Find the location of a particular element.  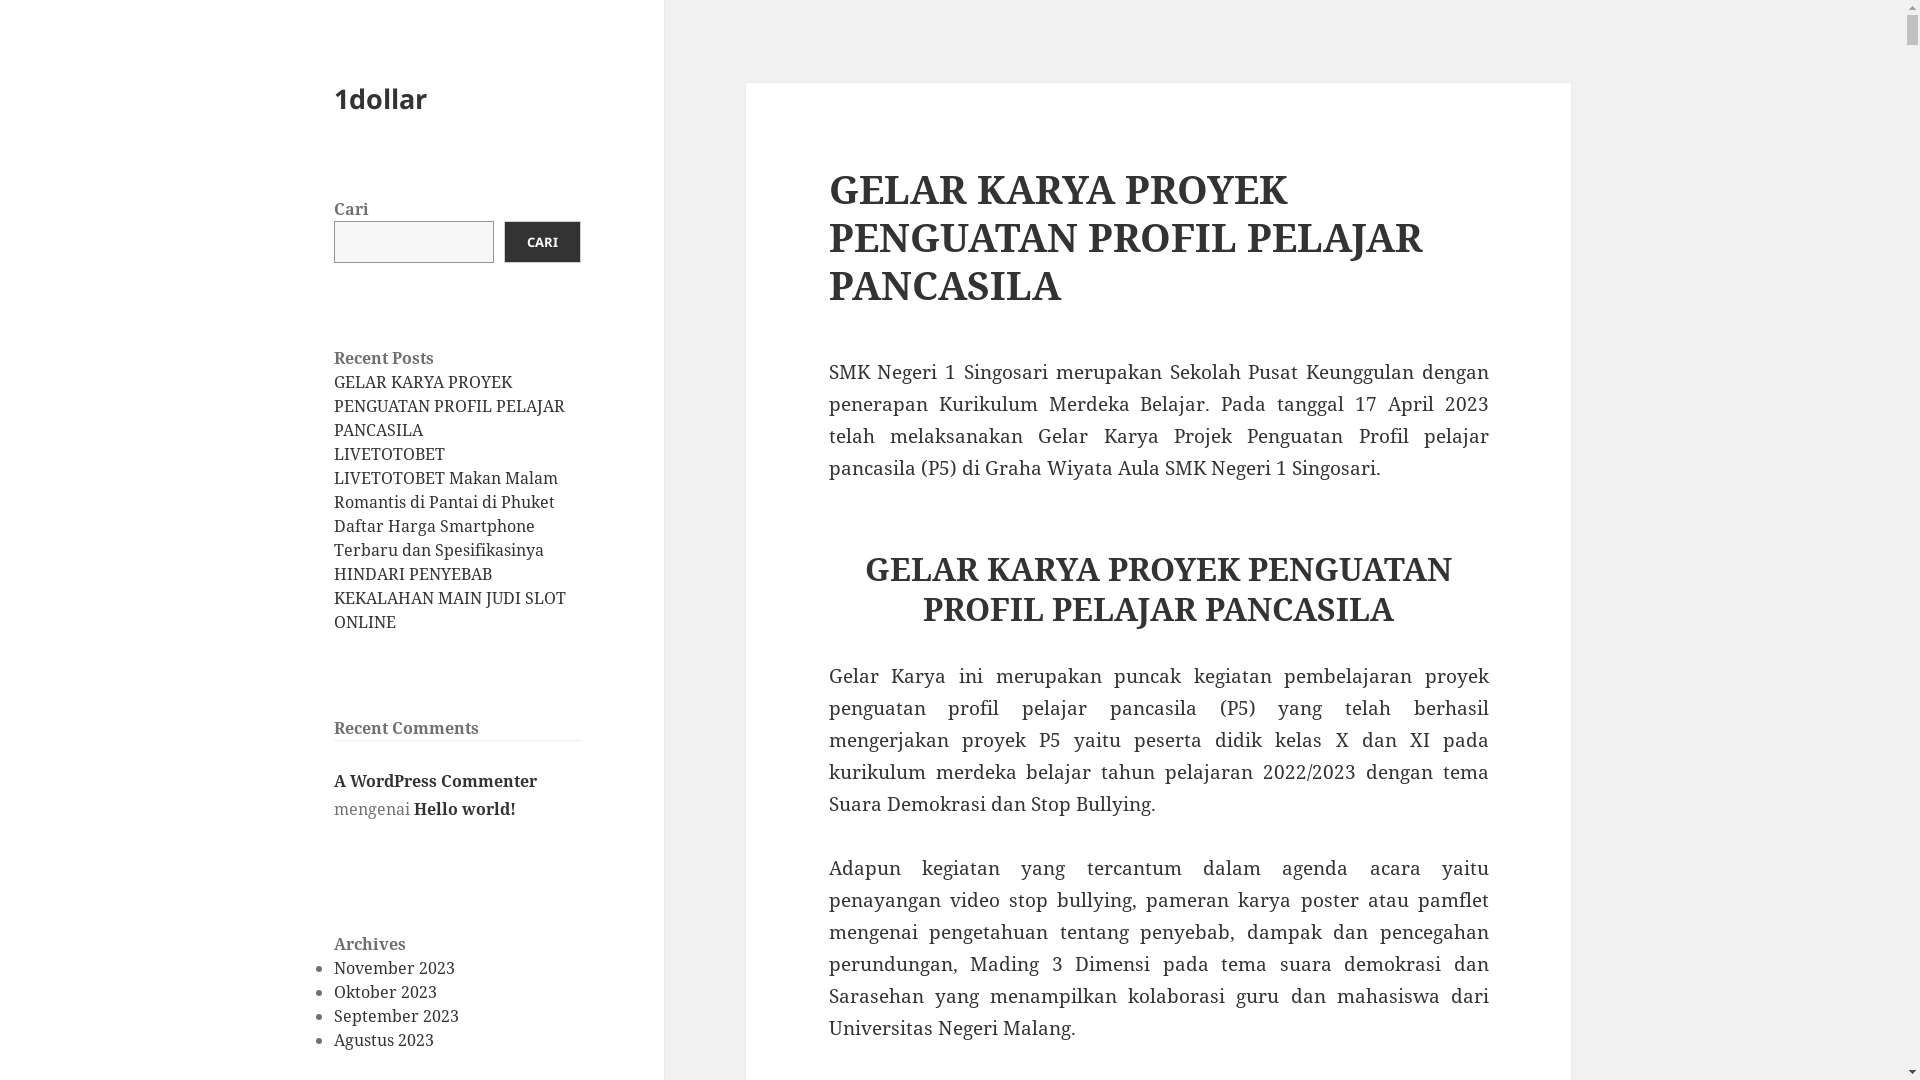

GELAR KARYA PROYEK PENGUATAN PROFIL PELAJAR PANCASILA is located at coordinates (1126, 236).